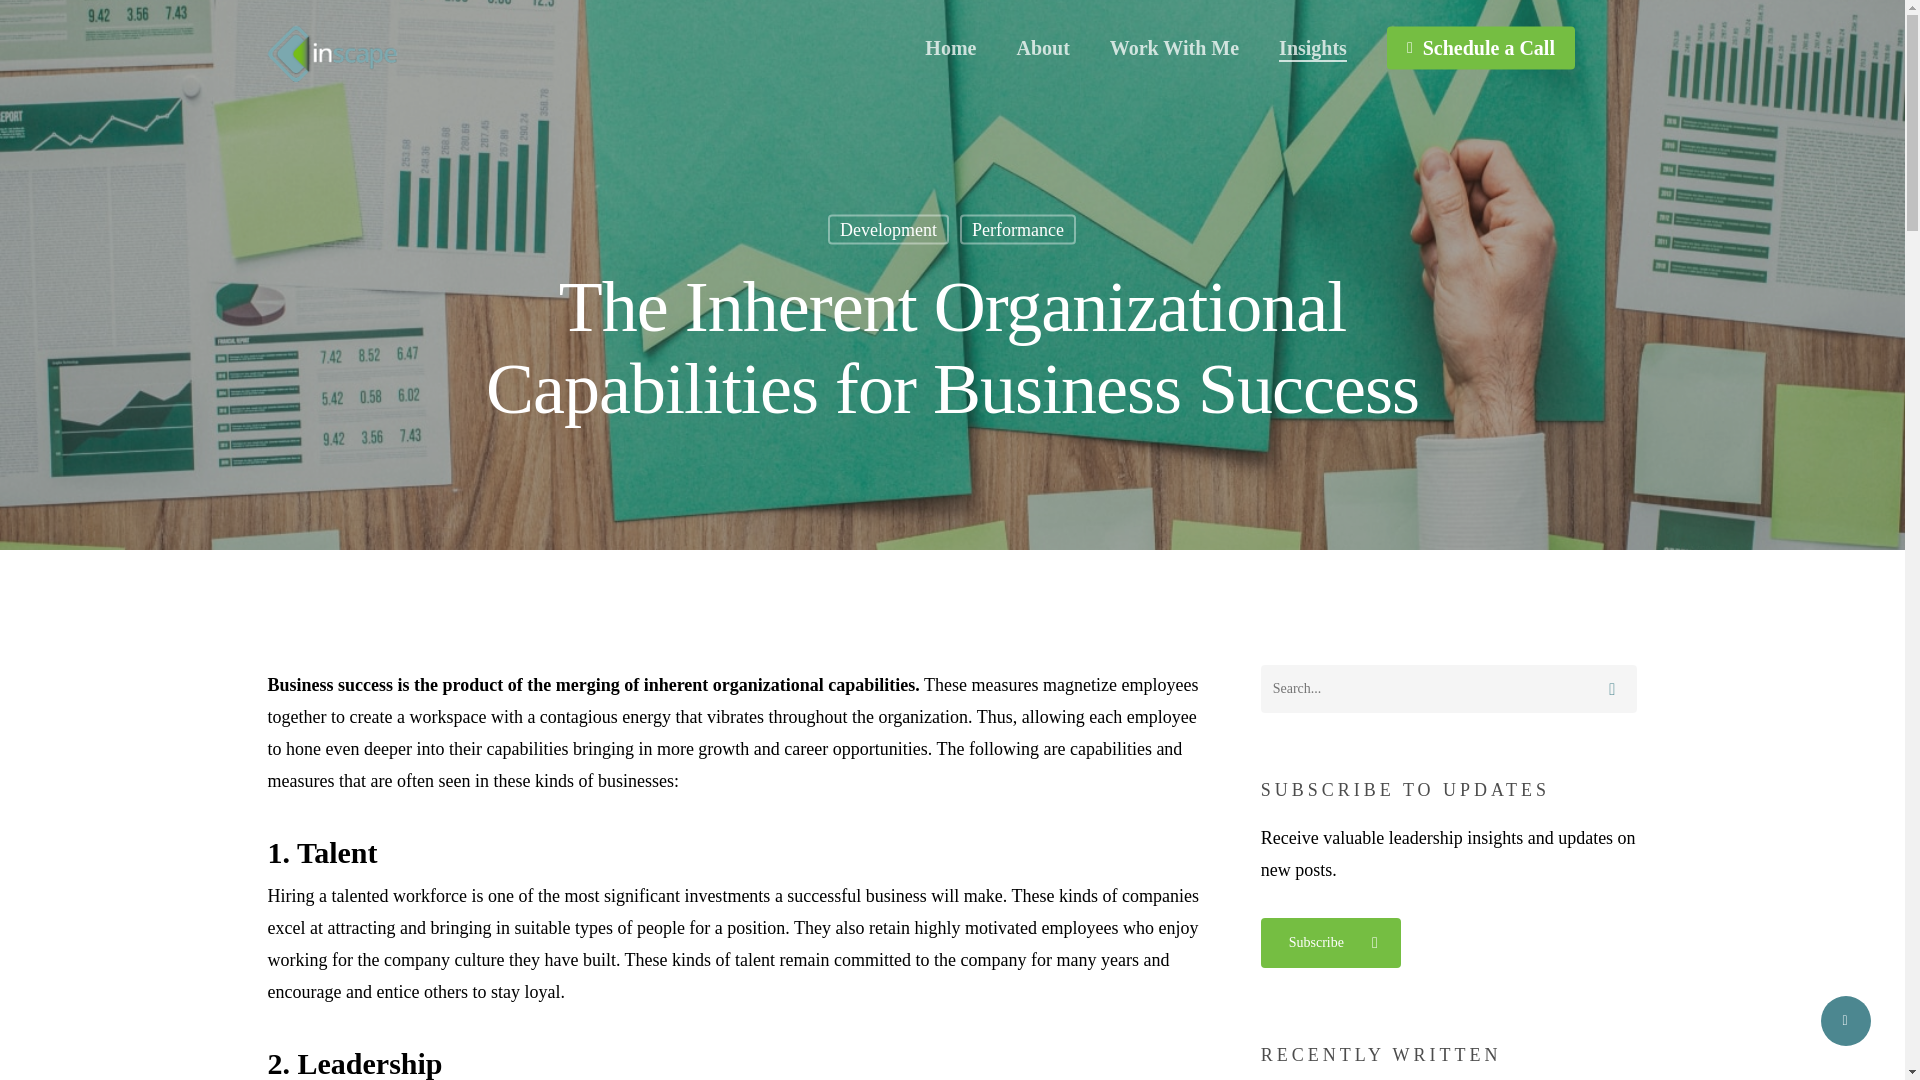  Describe the element at coordinates (1174, 48) in the screenshot. I see `Work With Me` at that location.